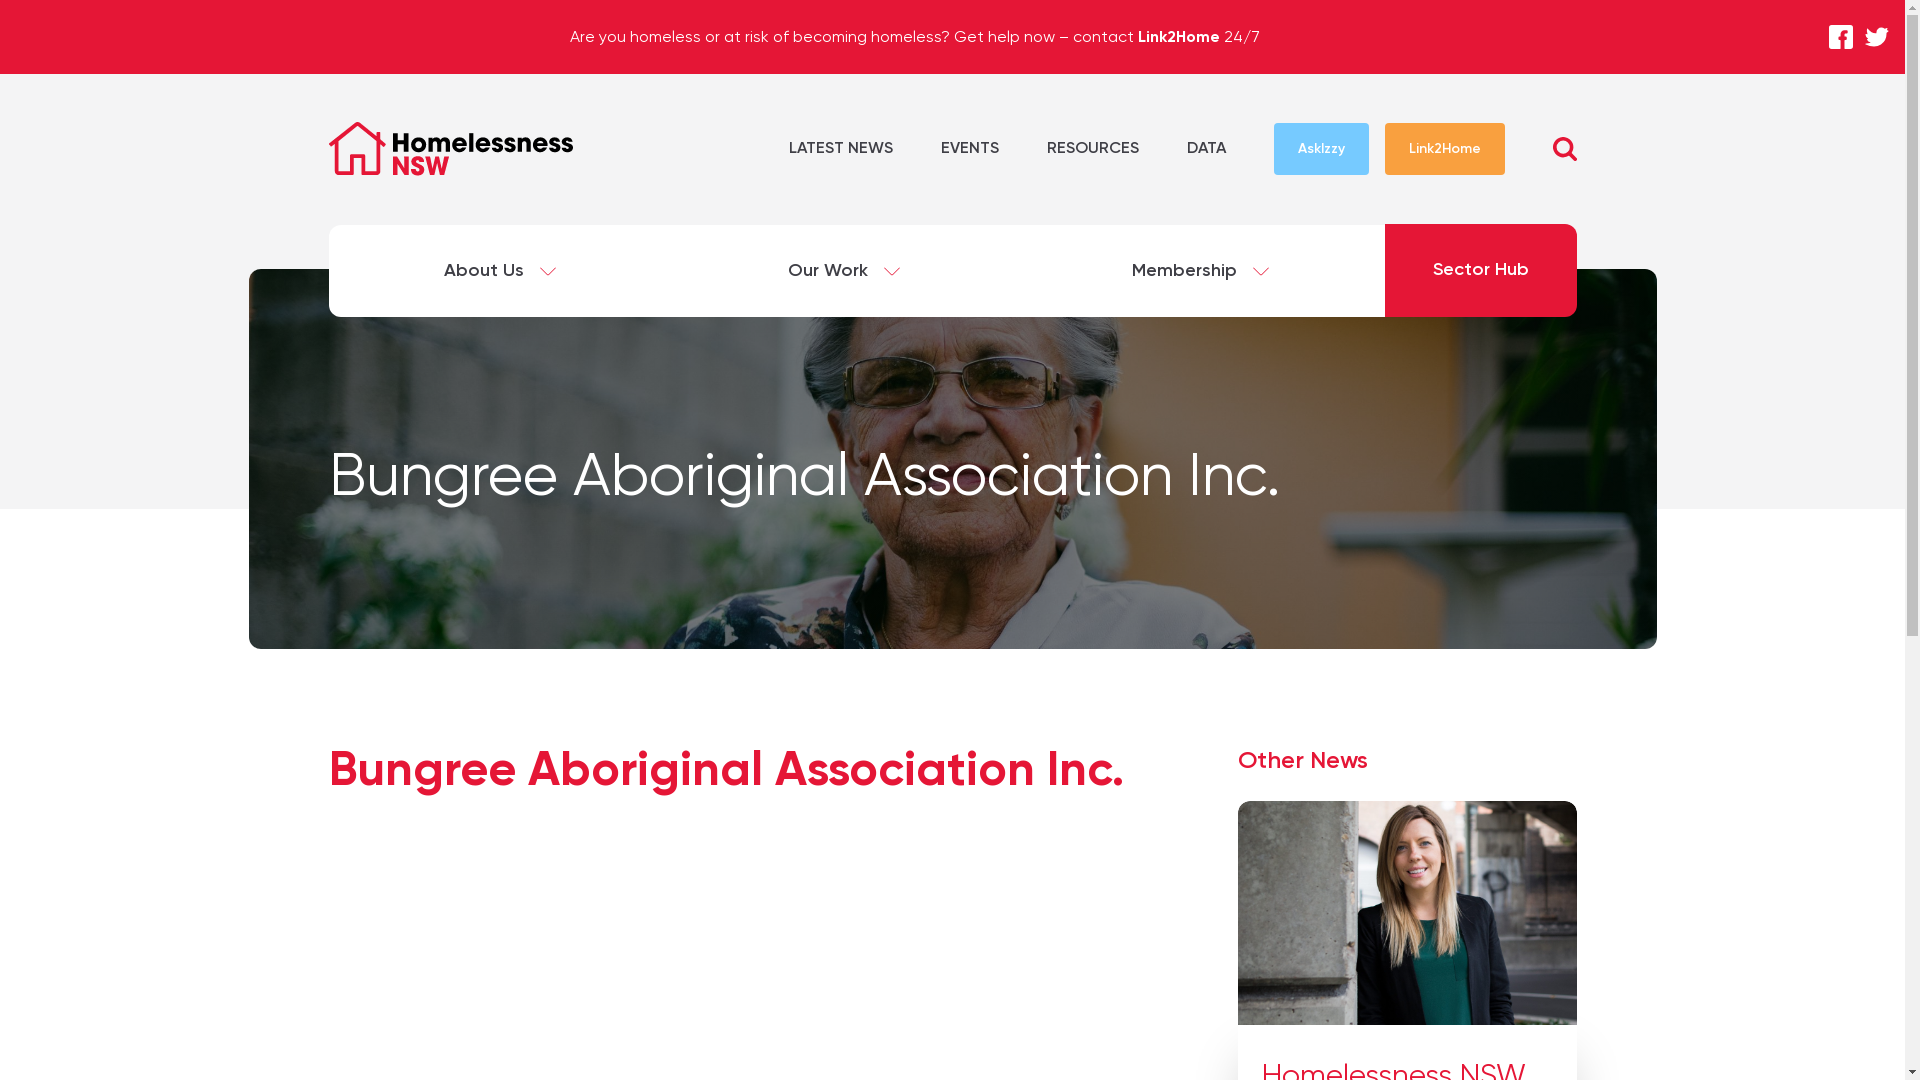 The height and width of the screenshot is (1080, 1920). I want to click on AskIzzy, so click(1322, 149).